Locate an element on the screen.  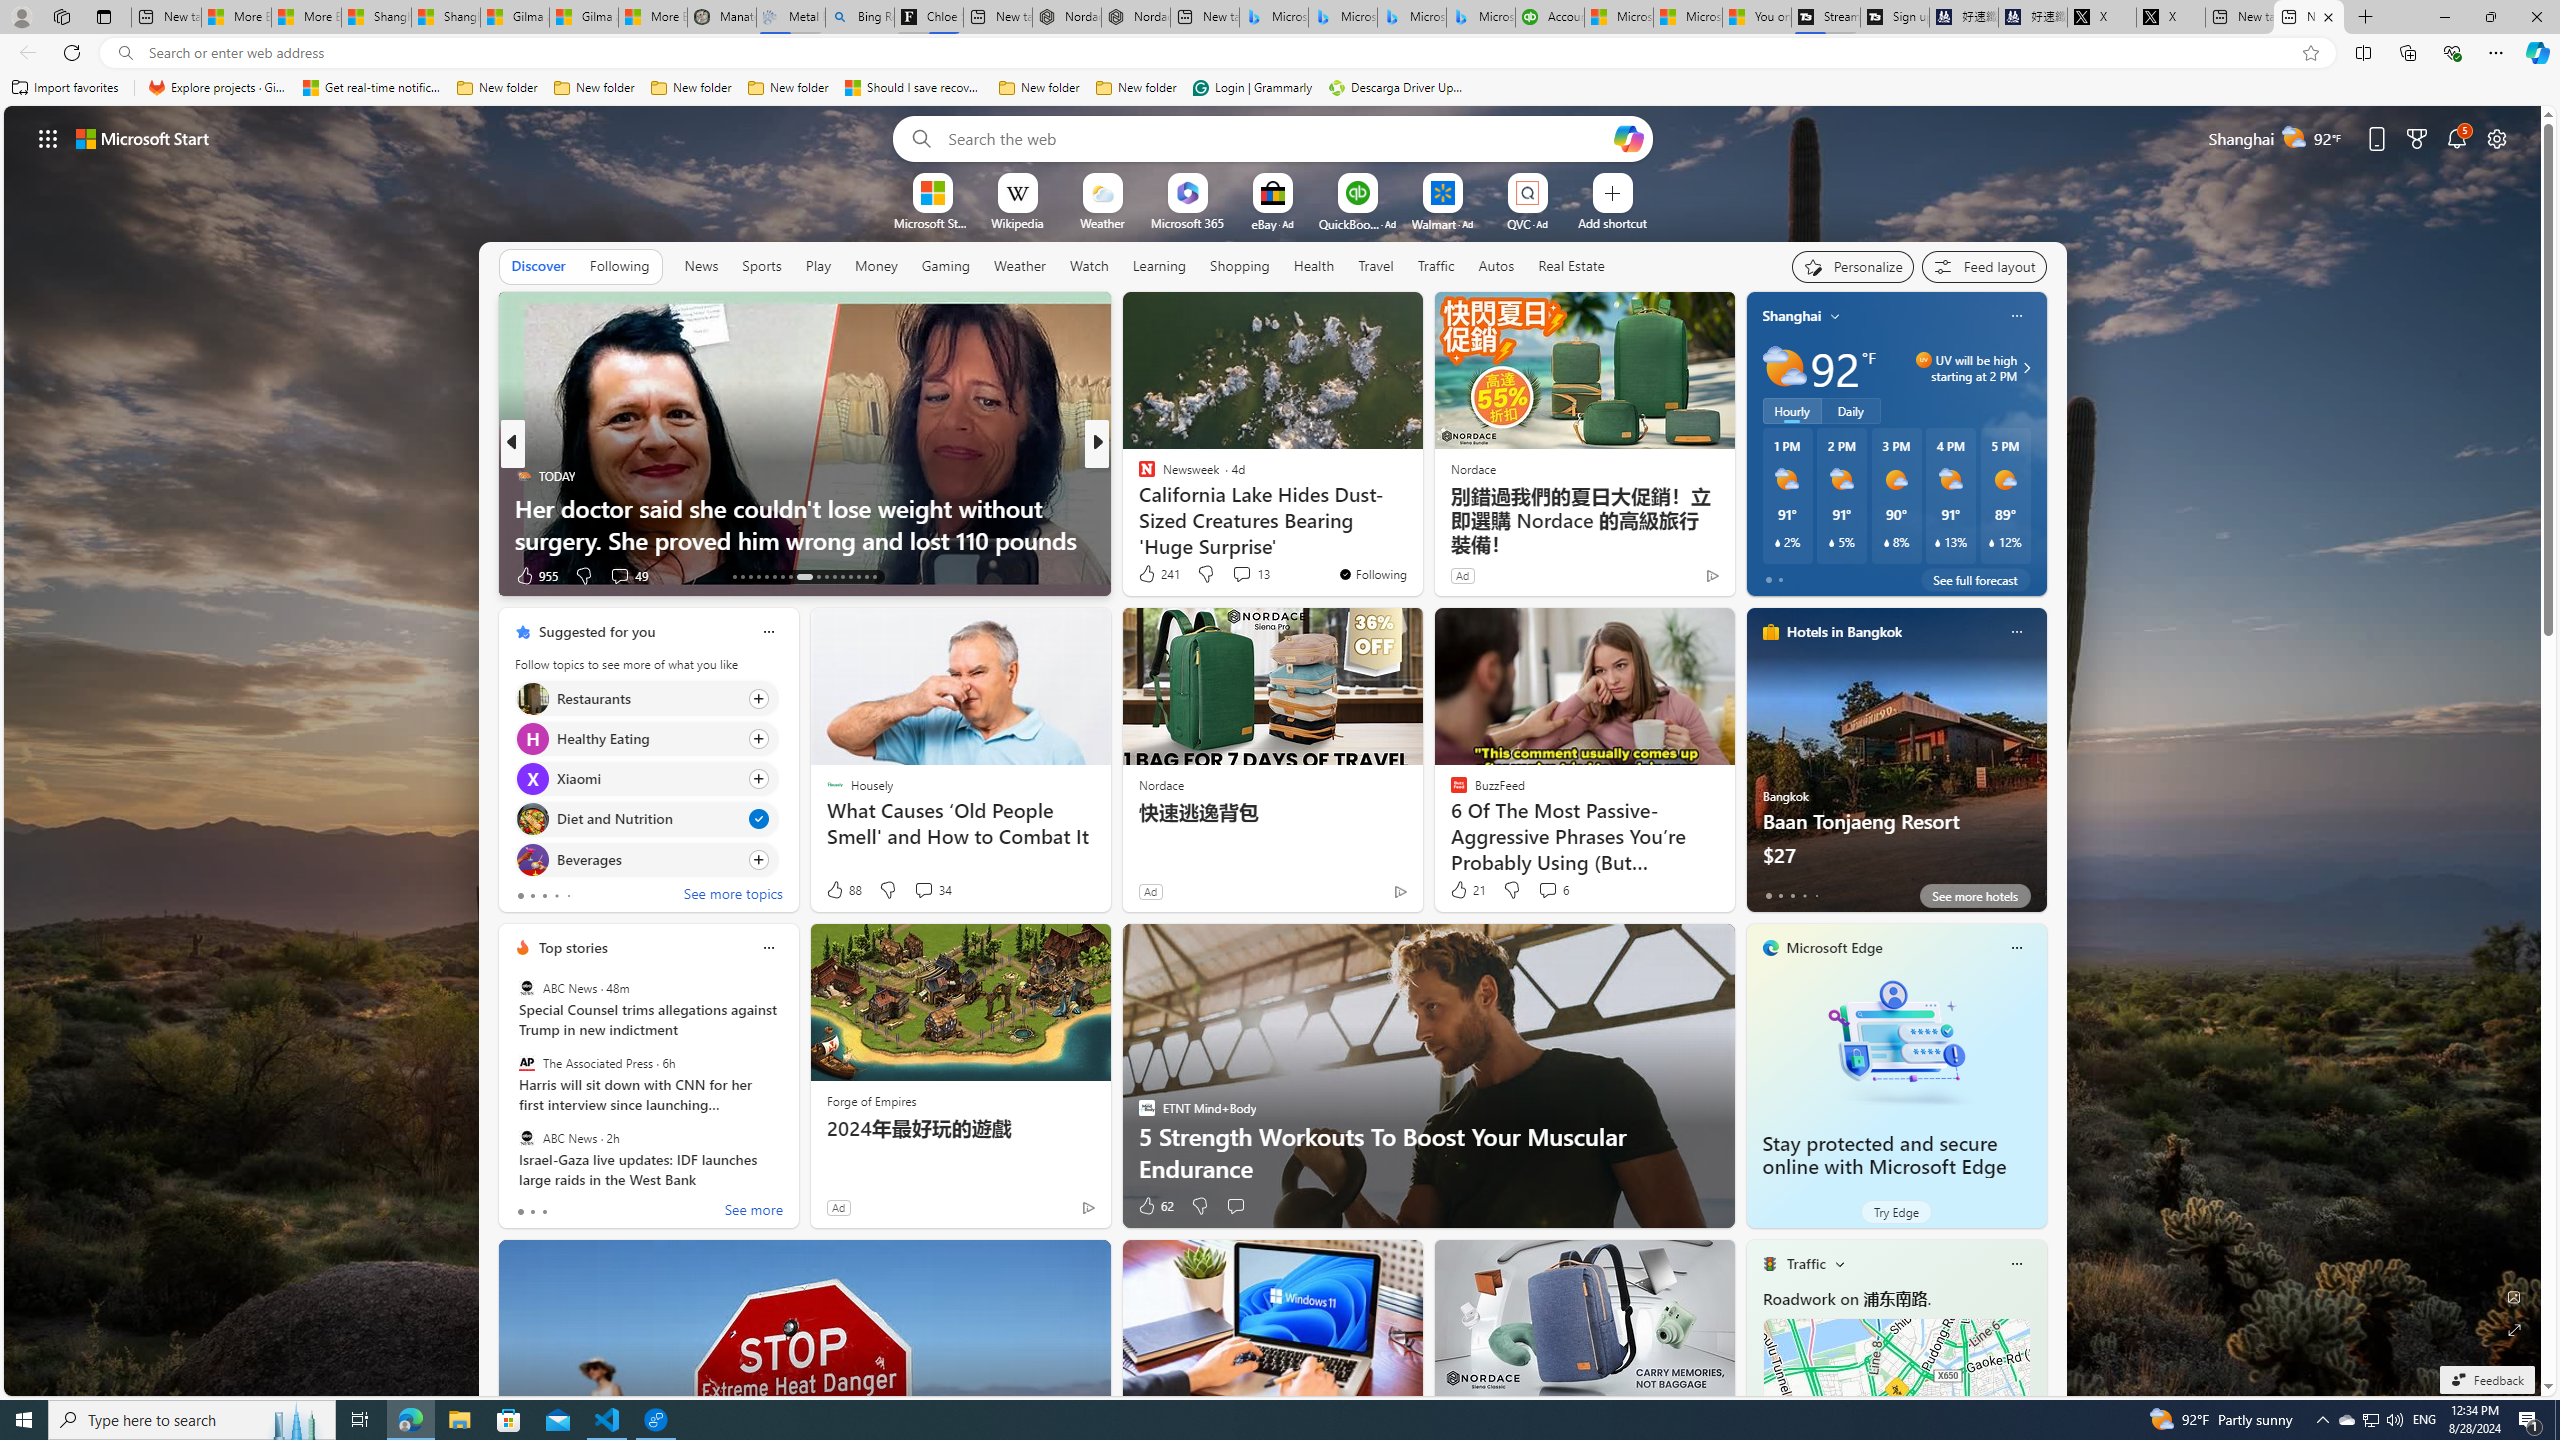
Autos is located at coordinates (1496, 266).